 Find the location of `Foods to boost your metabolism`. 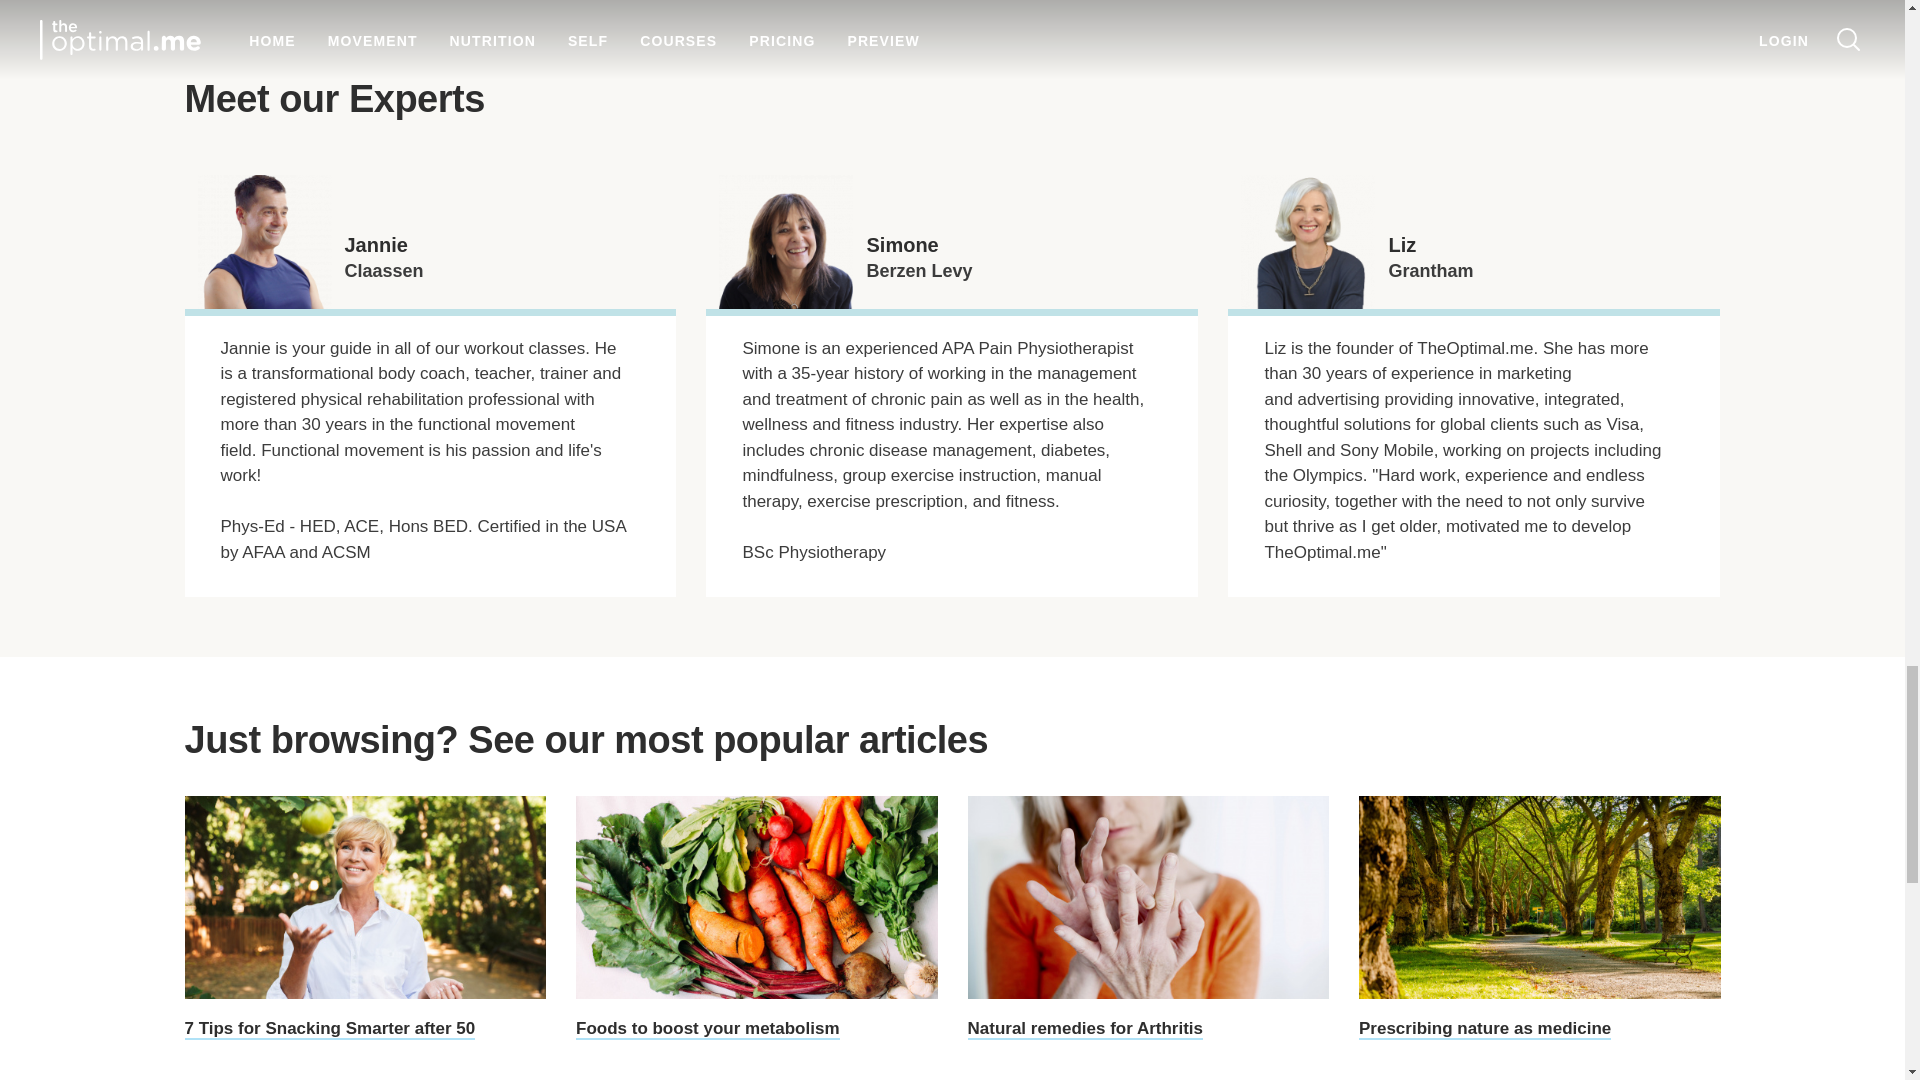

Foods to boost your metabolism is located at coordinates (757, 918).